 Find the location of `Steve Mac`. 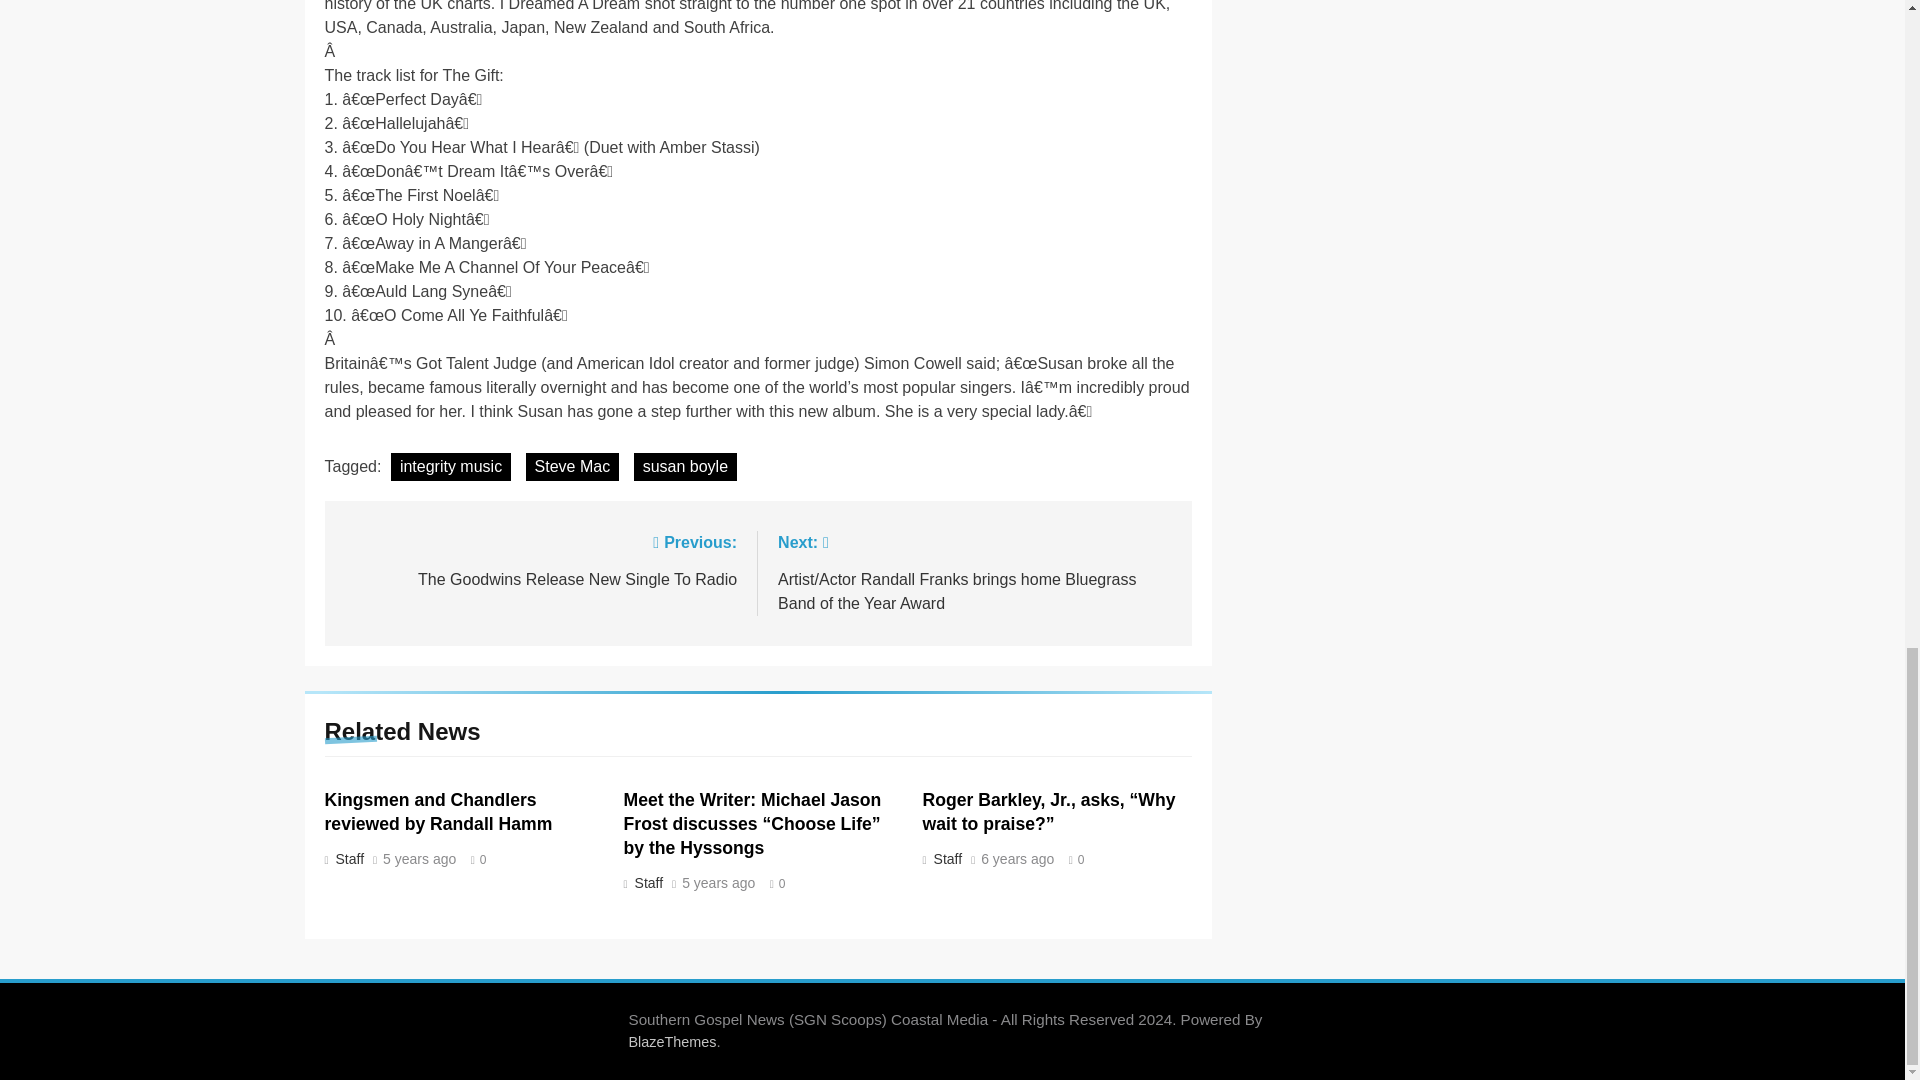

Steve Mac is located at coordinates (573, 466).